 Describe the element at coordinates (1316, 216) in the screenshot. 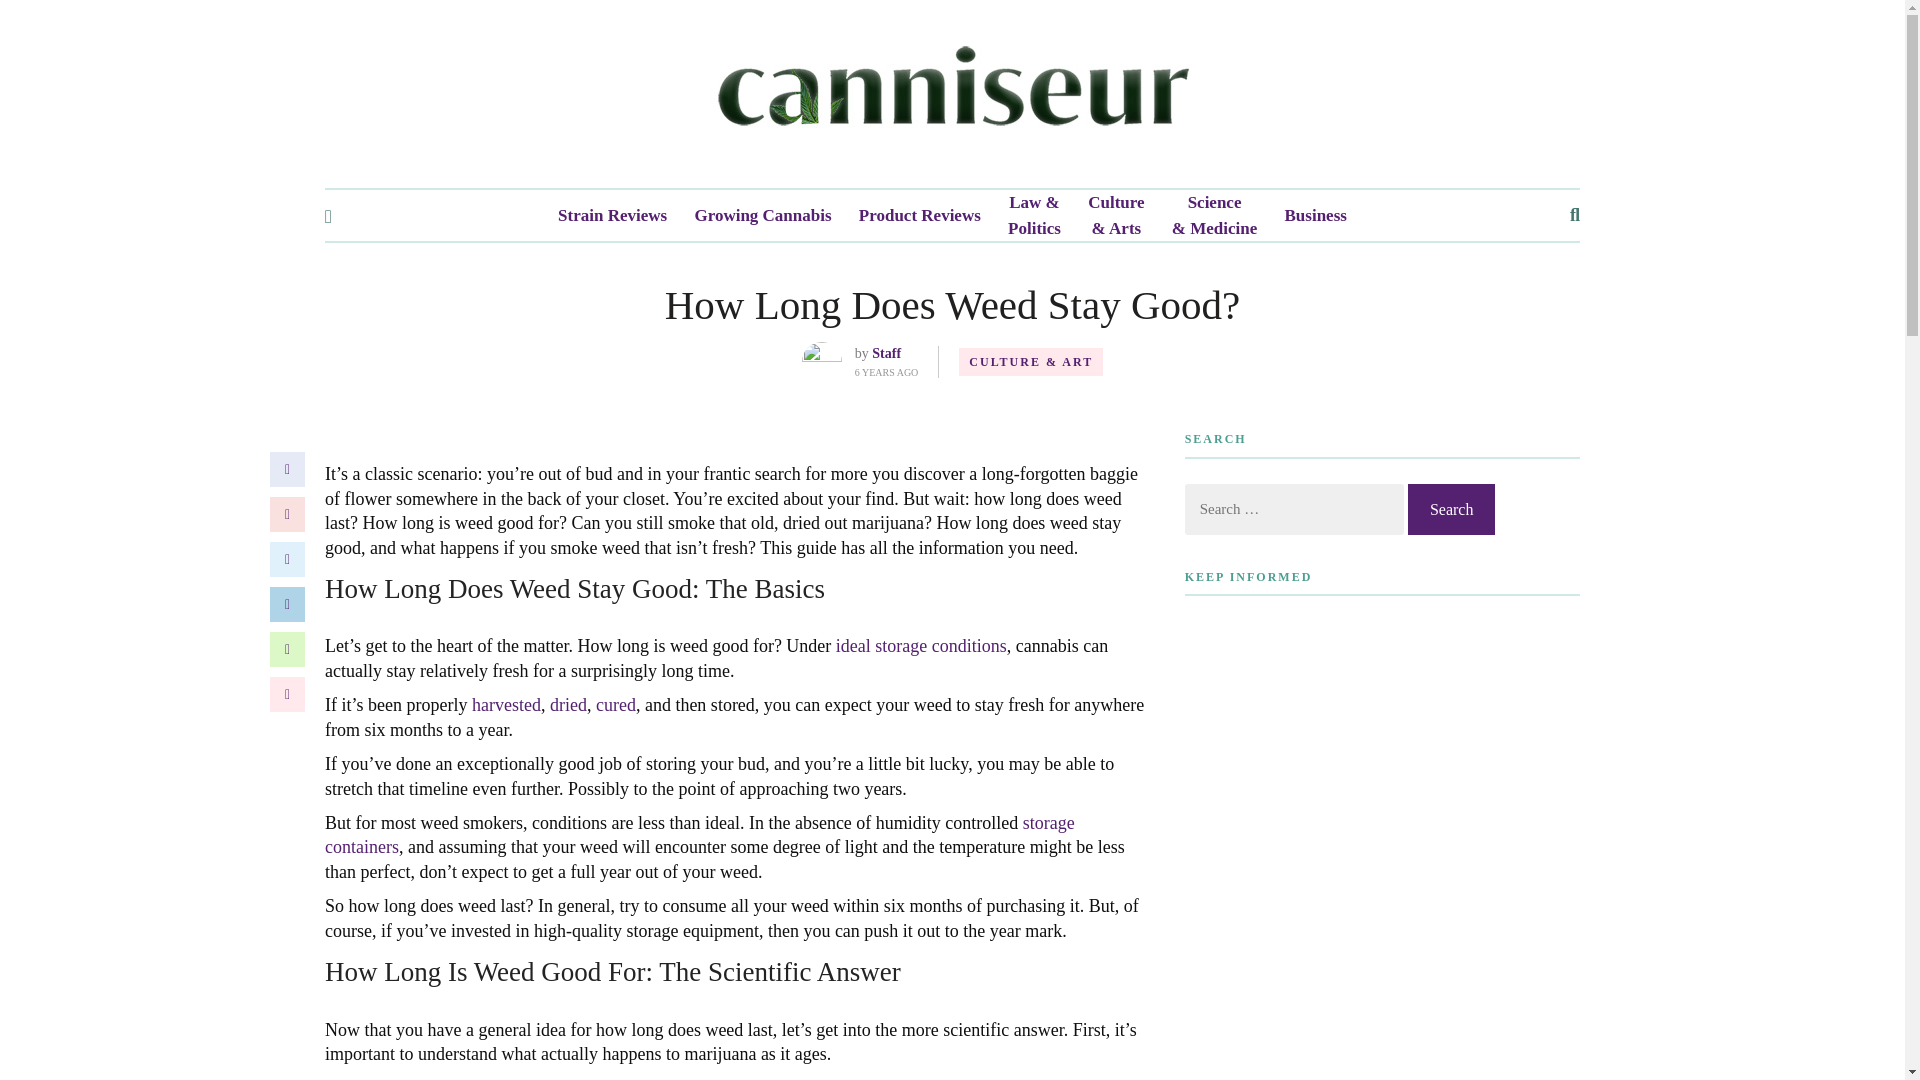

I see `Business` at that location.